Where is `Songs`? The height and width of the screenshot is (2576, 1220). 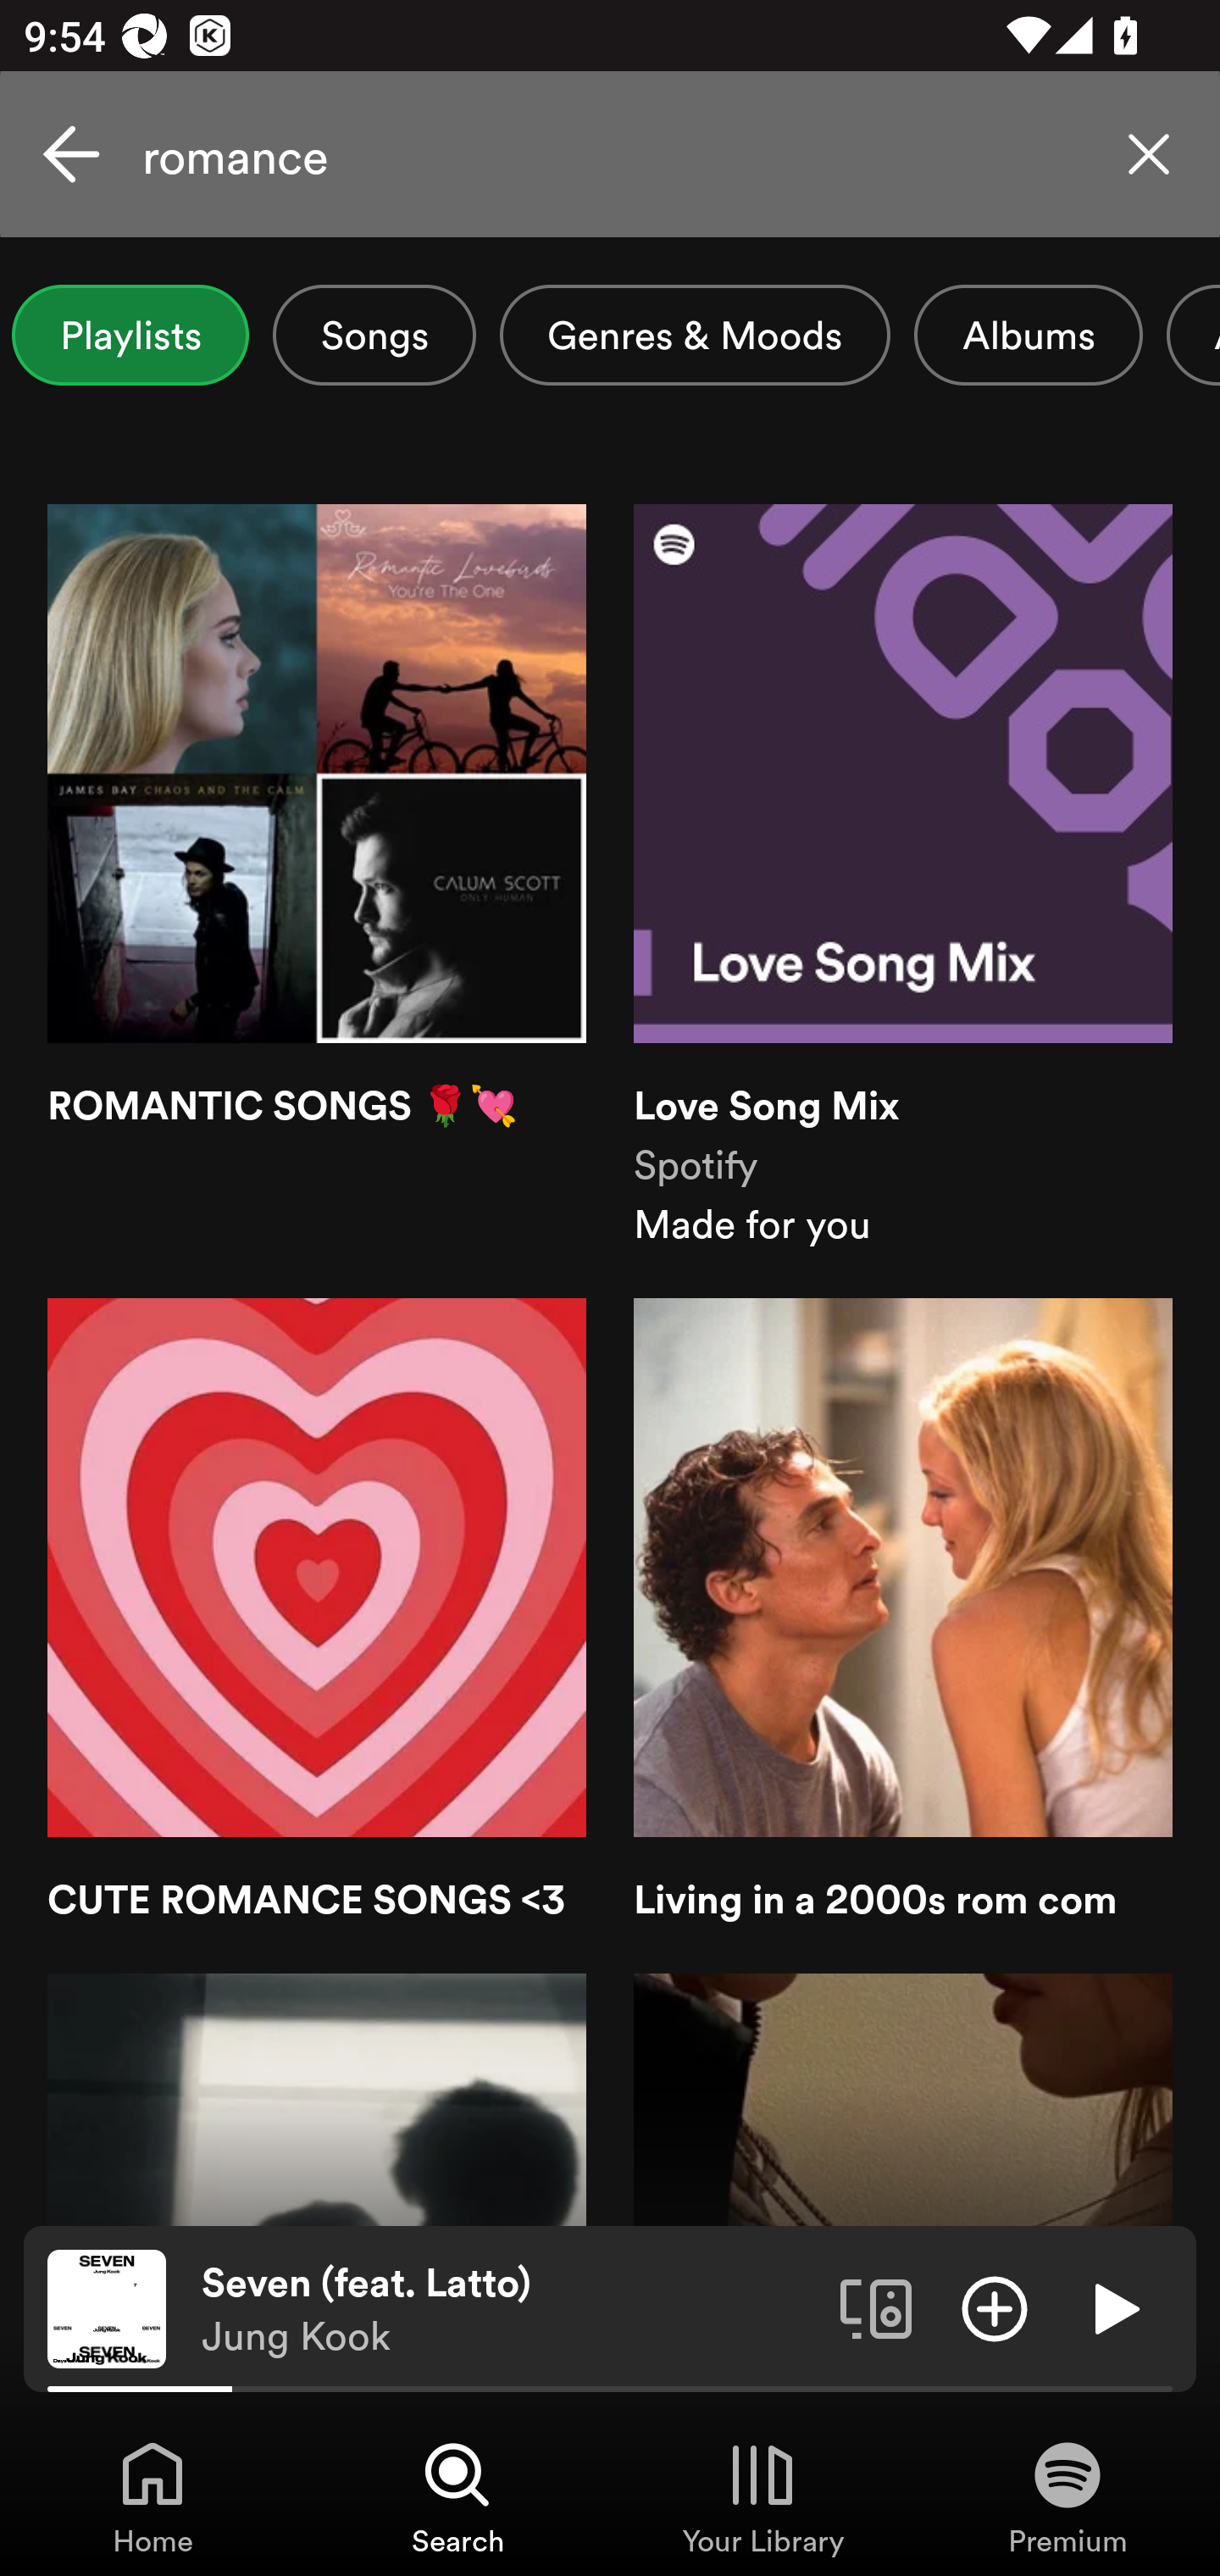
Songs is located at coordinates (374, 335).